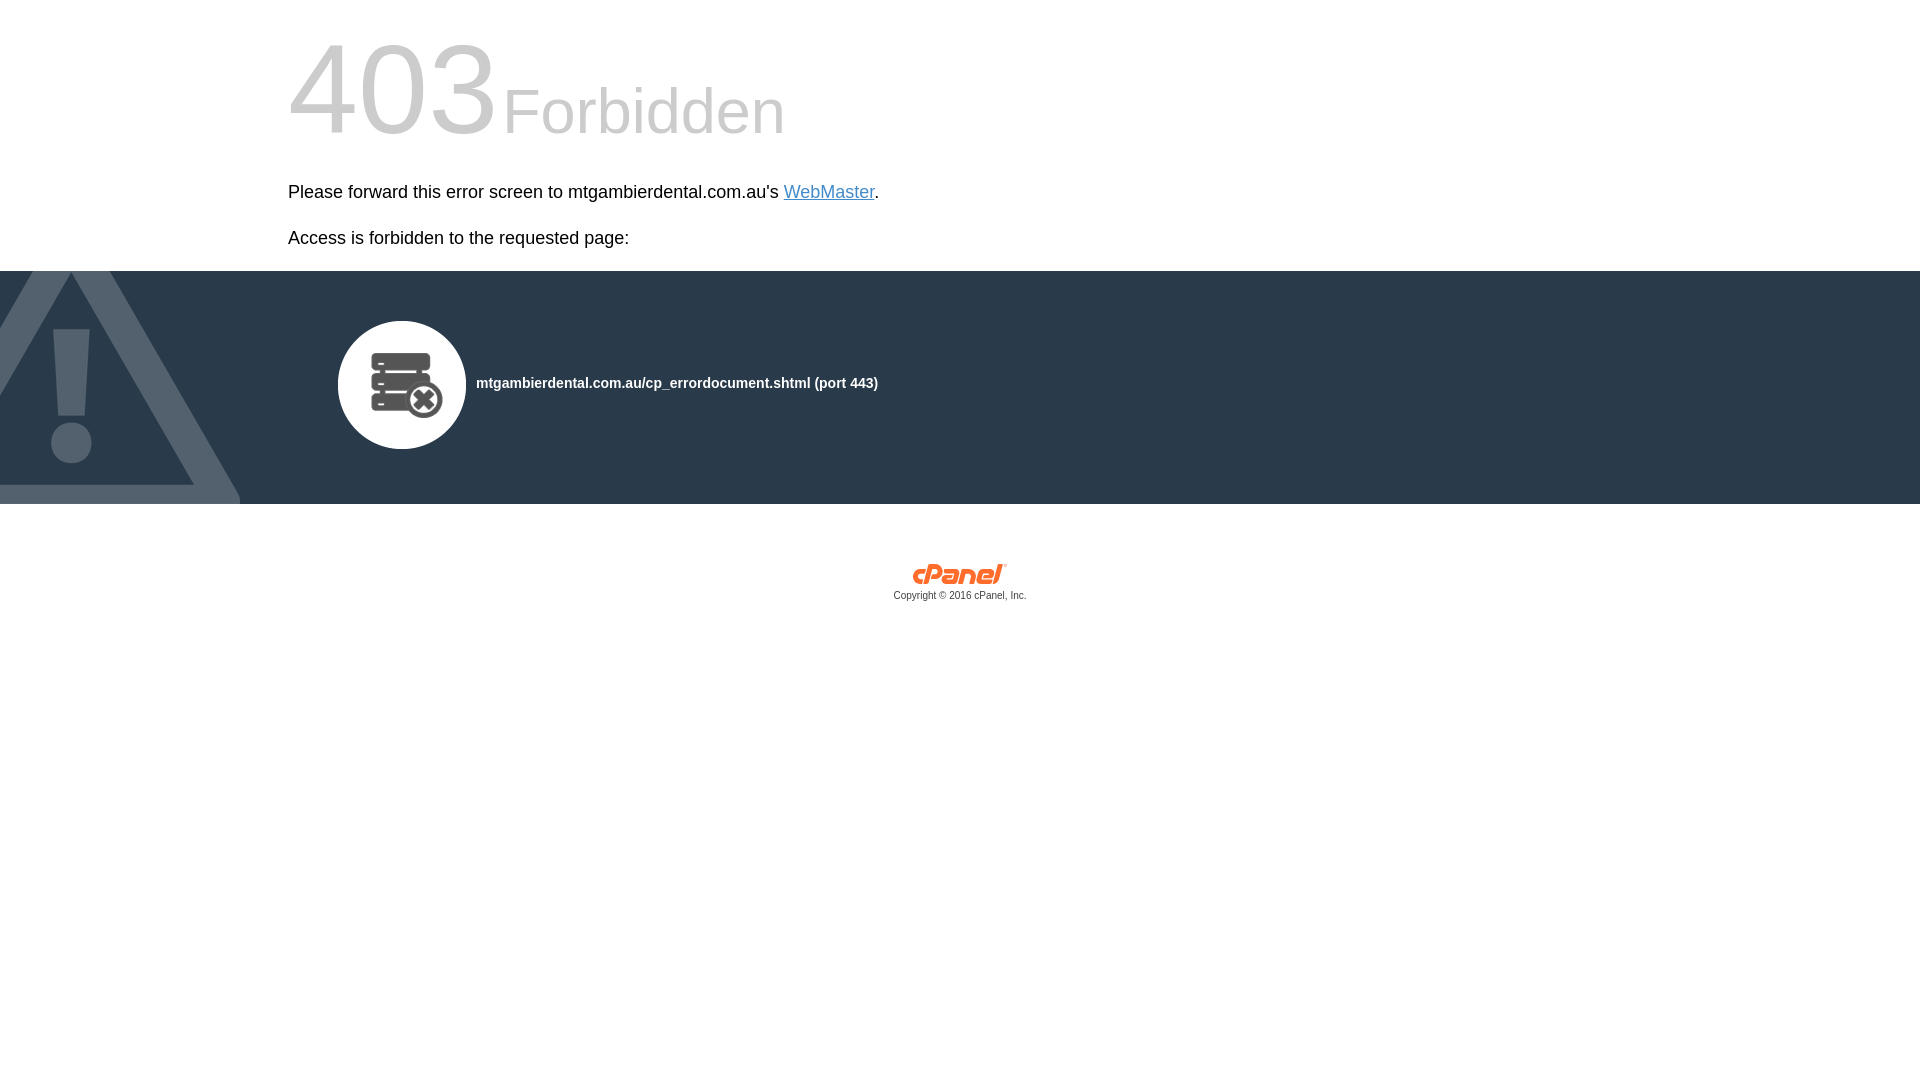 The width and height of the screenshot is (1920, 1080). I want to click on WebMaster, so click(830, 192).